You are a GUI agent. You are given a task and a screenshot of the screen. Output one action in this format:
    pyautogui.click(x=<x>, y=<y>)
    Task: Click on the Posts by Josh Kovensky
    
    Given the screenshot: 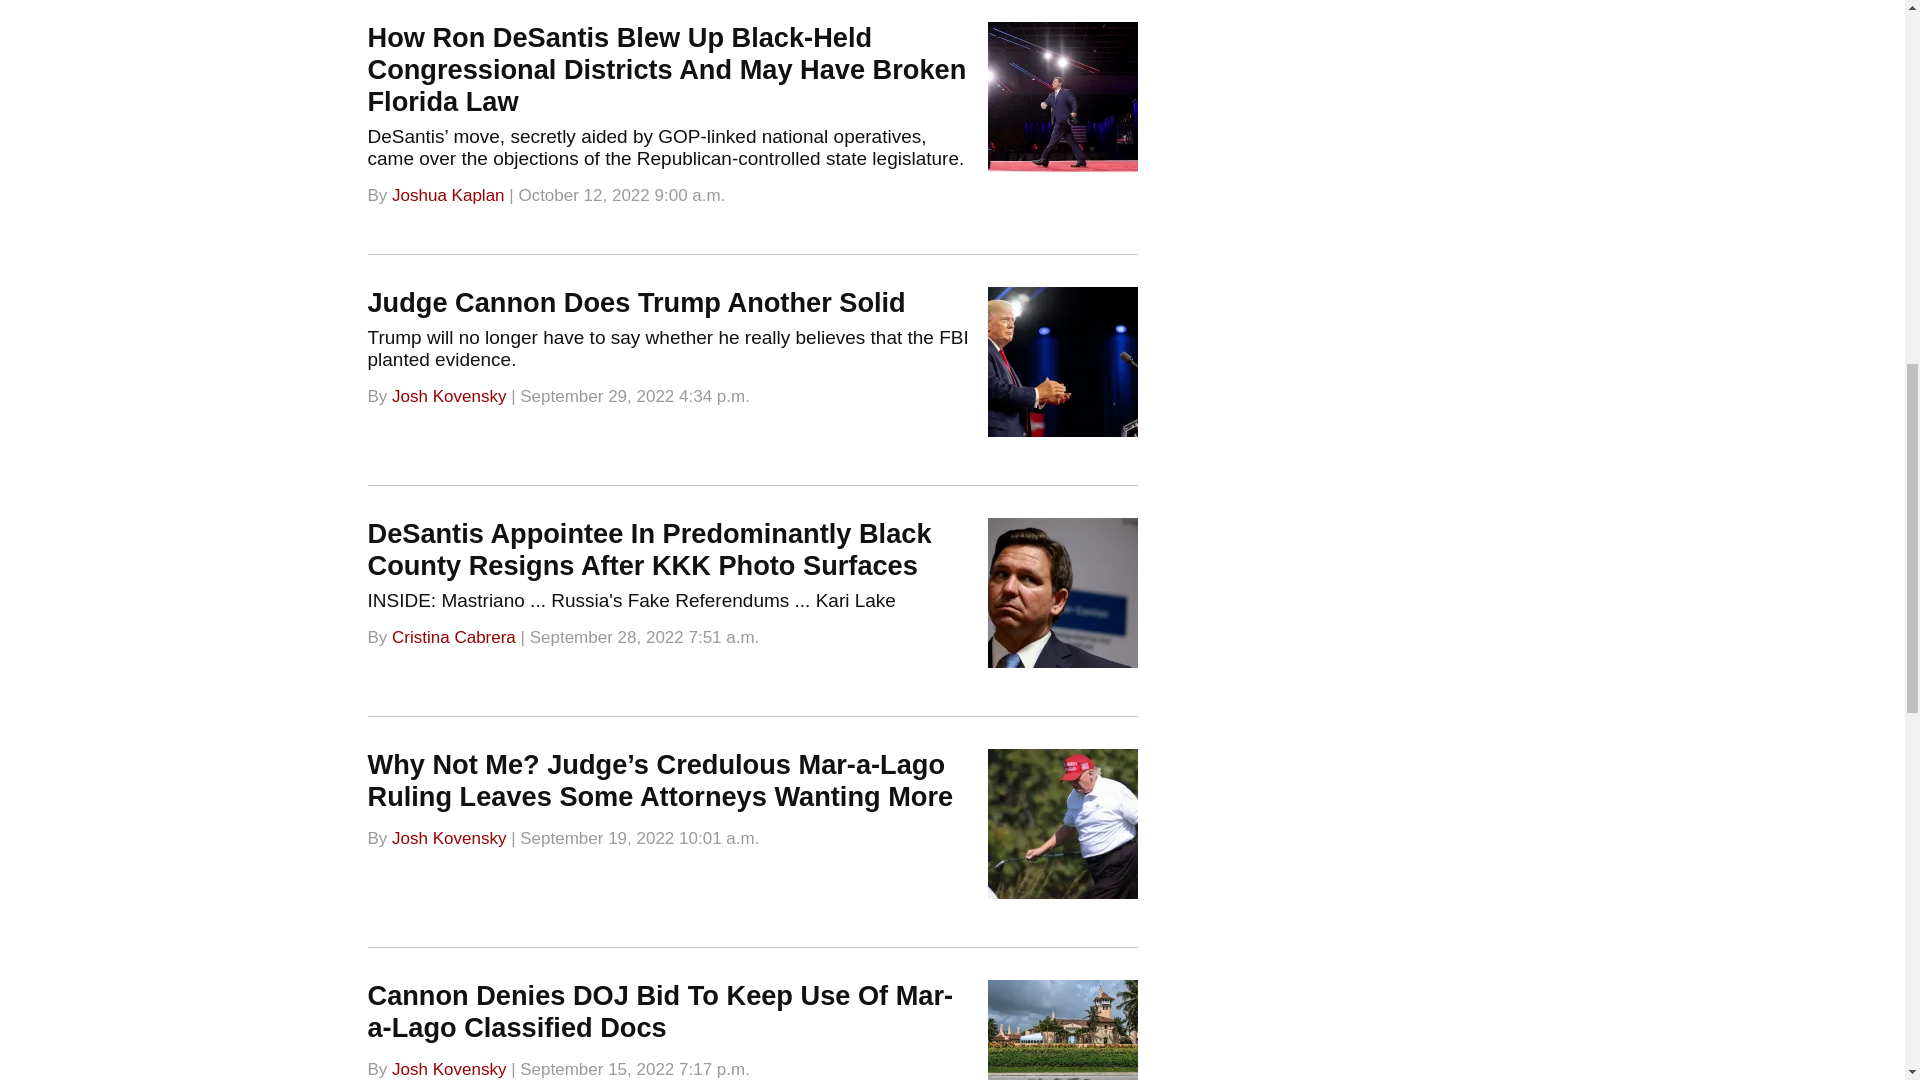 What is the action you would take?
    pyautogui.click(x=448, y=837)
    